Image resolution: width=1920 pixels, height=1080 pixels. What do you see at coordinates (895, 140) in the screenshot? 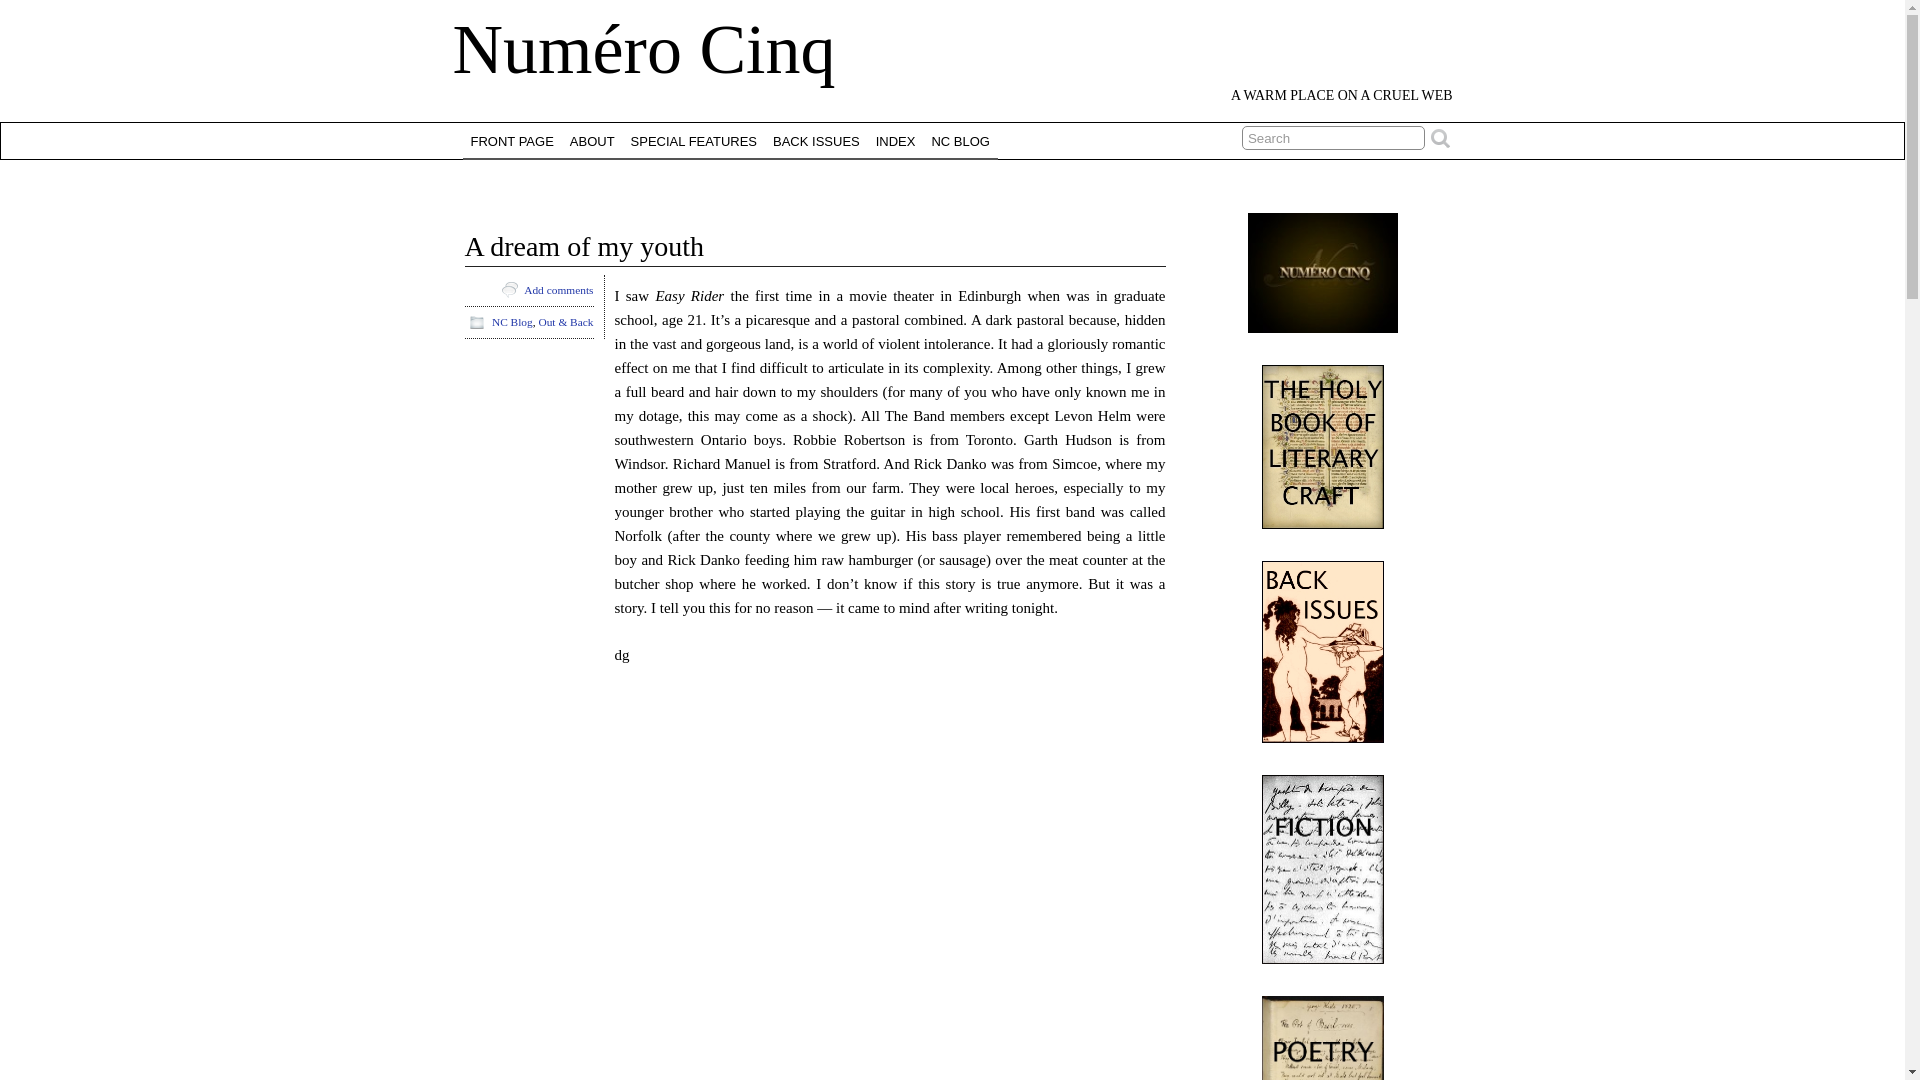
I see `INDEX` at bounding box center [895, 140].